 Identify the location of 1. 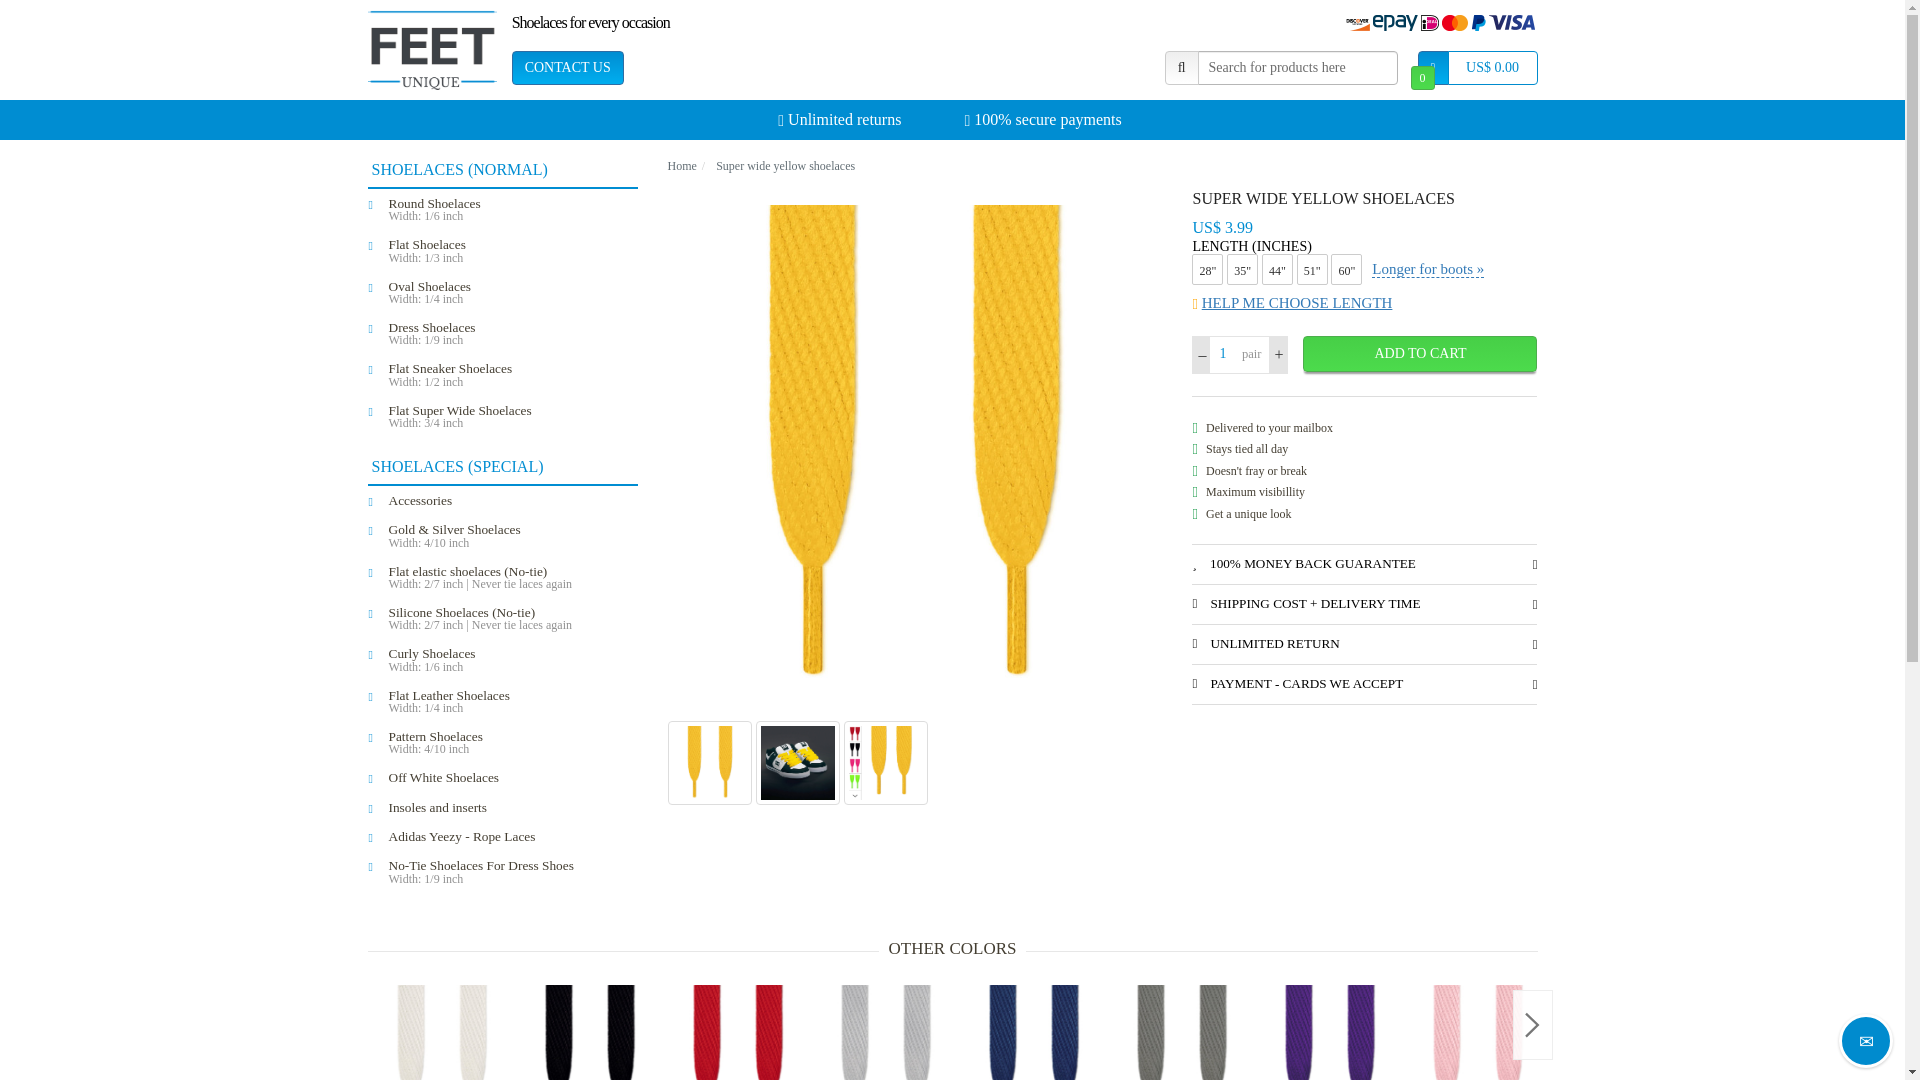
(1222, 354).